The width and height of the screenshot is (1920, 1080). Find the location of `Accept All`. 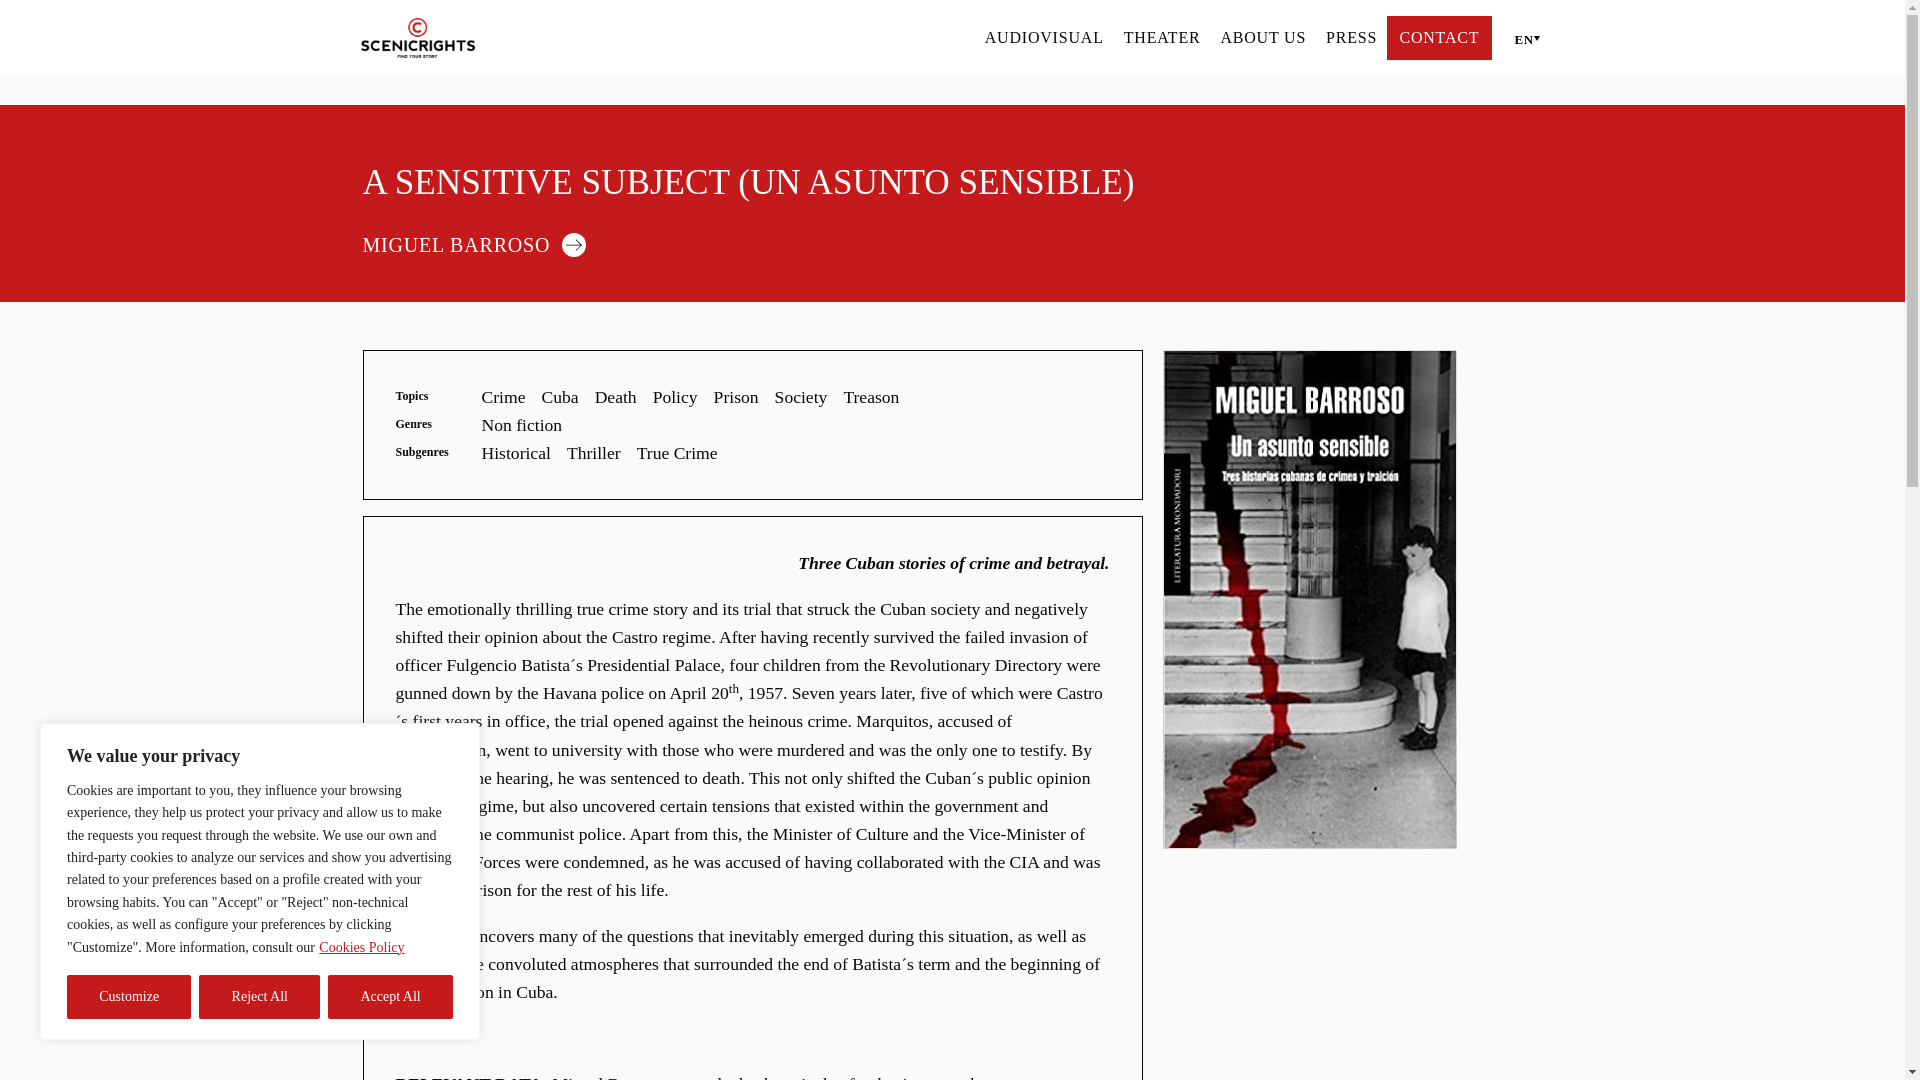

Accept All is located at coordinates (390, 997).